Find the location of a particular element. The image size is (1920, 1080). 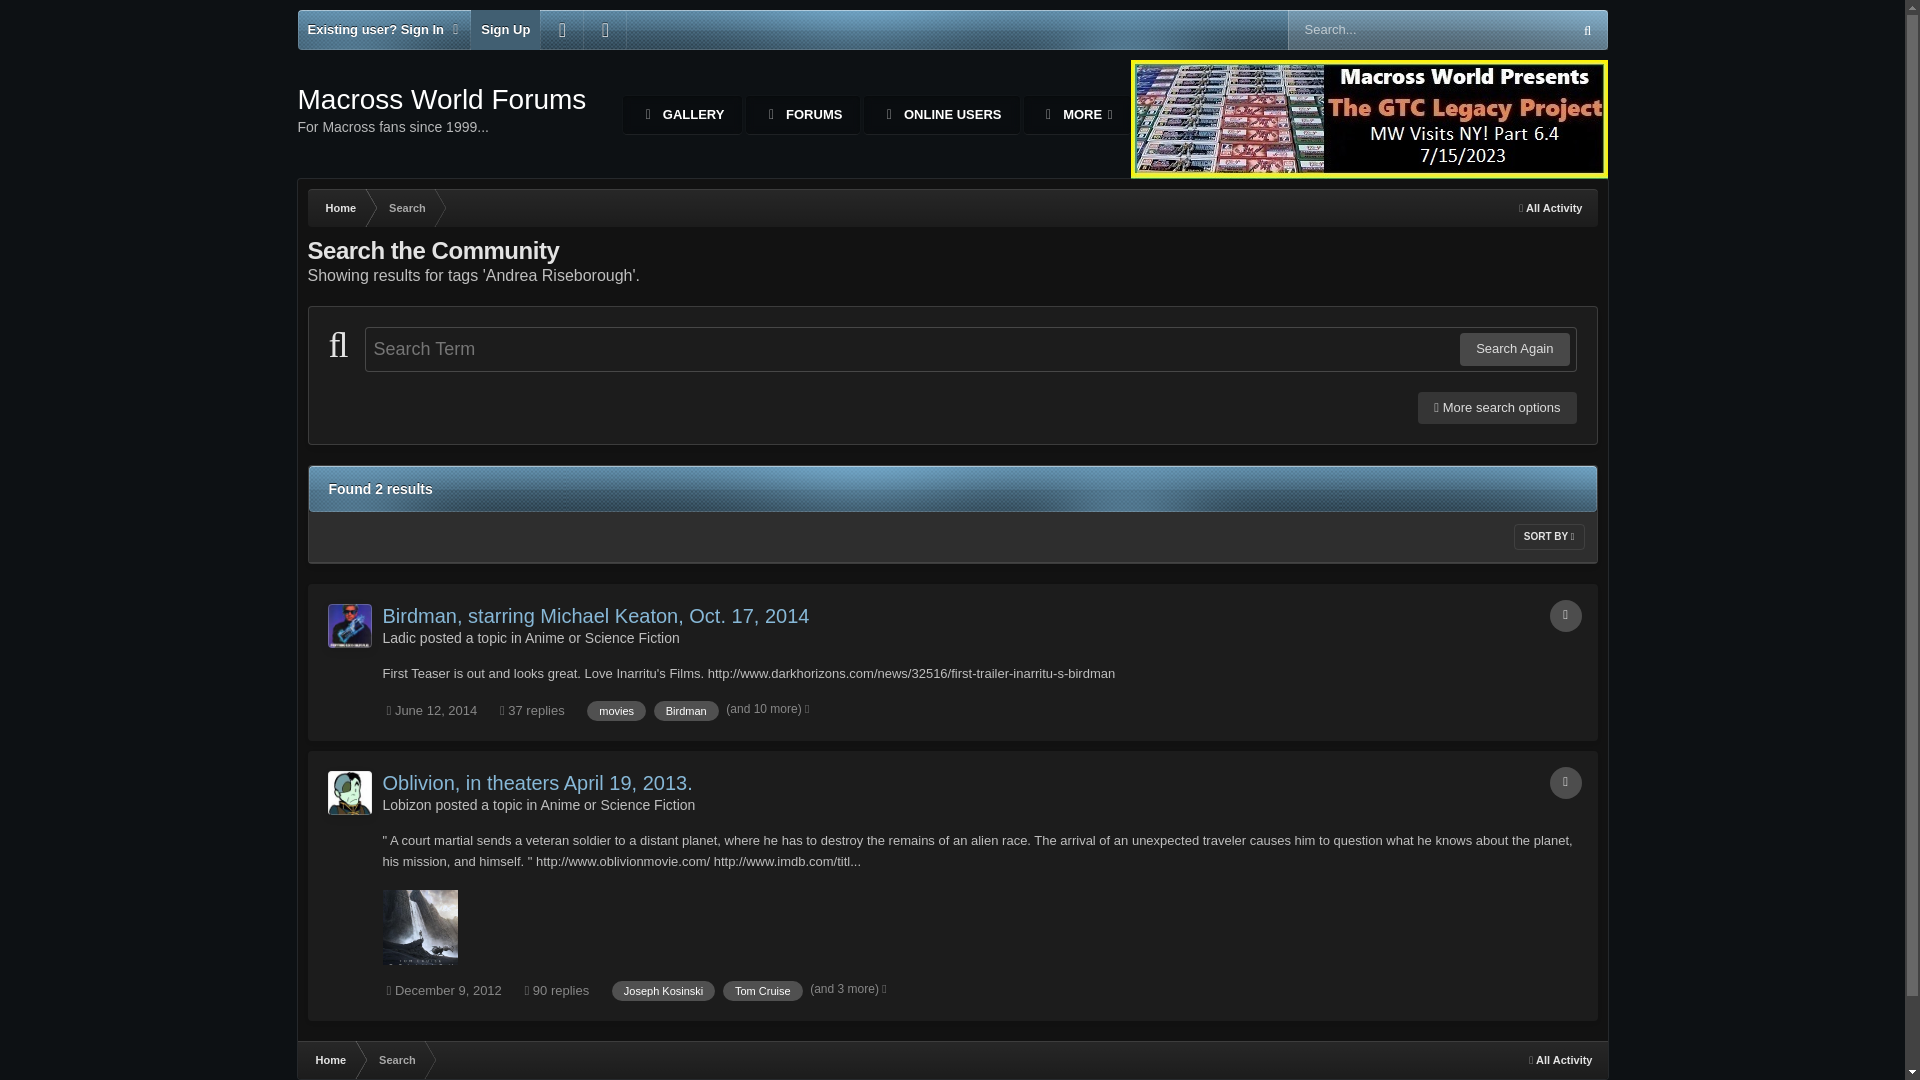

Existing user? Sign In   is located at coordinates (384, 29).